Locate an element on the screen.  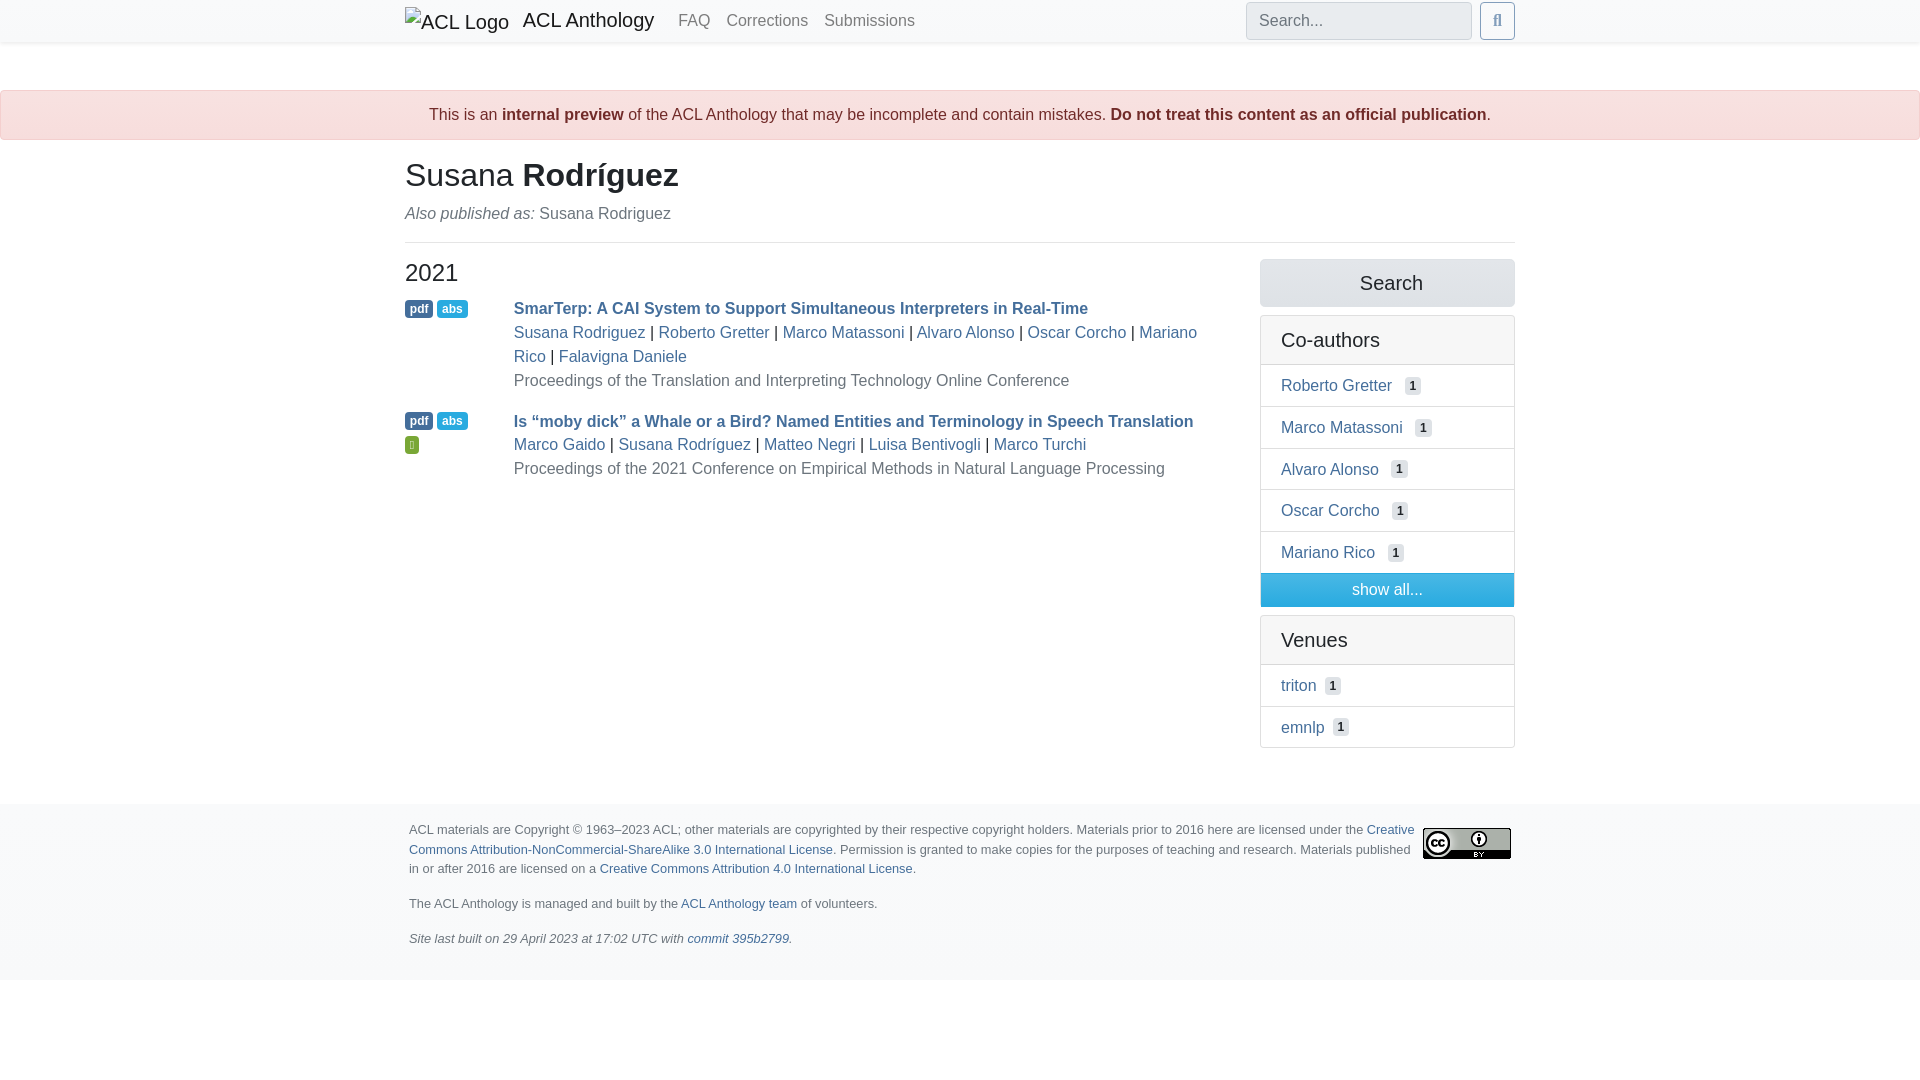
pdf is located at coordinates (419, 308).